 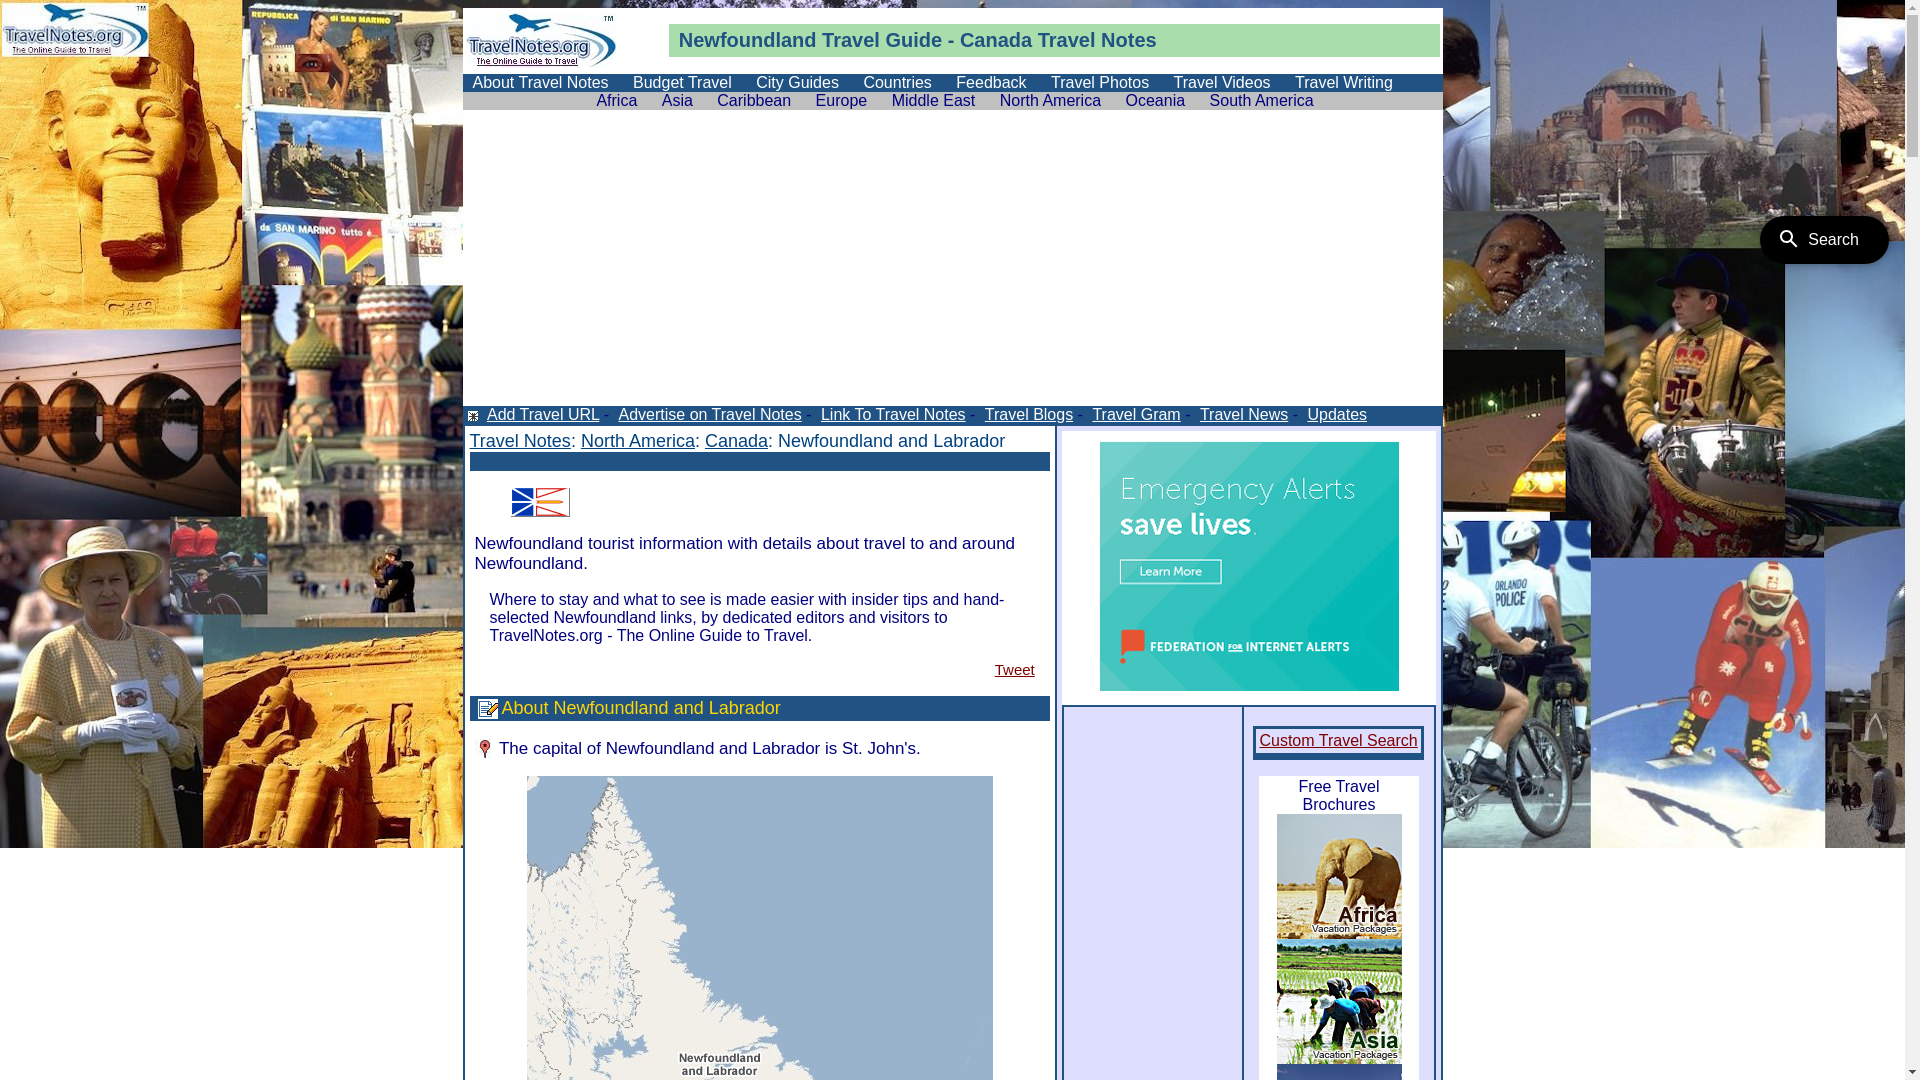 What do you see at coordinates (991, 82) in the screenshot?
I see `Feedback` at bounding box center [991, 82].